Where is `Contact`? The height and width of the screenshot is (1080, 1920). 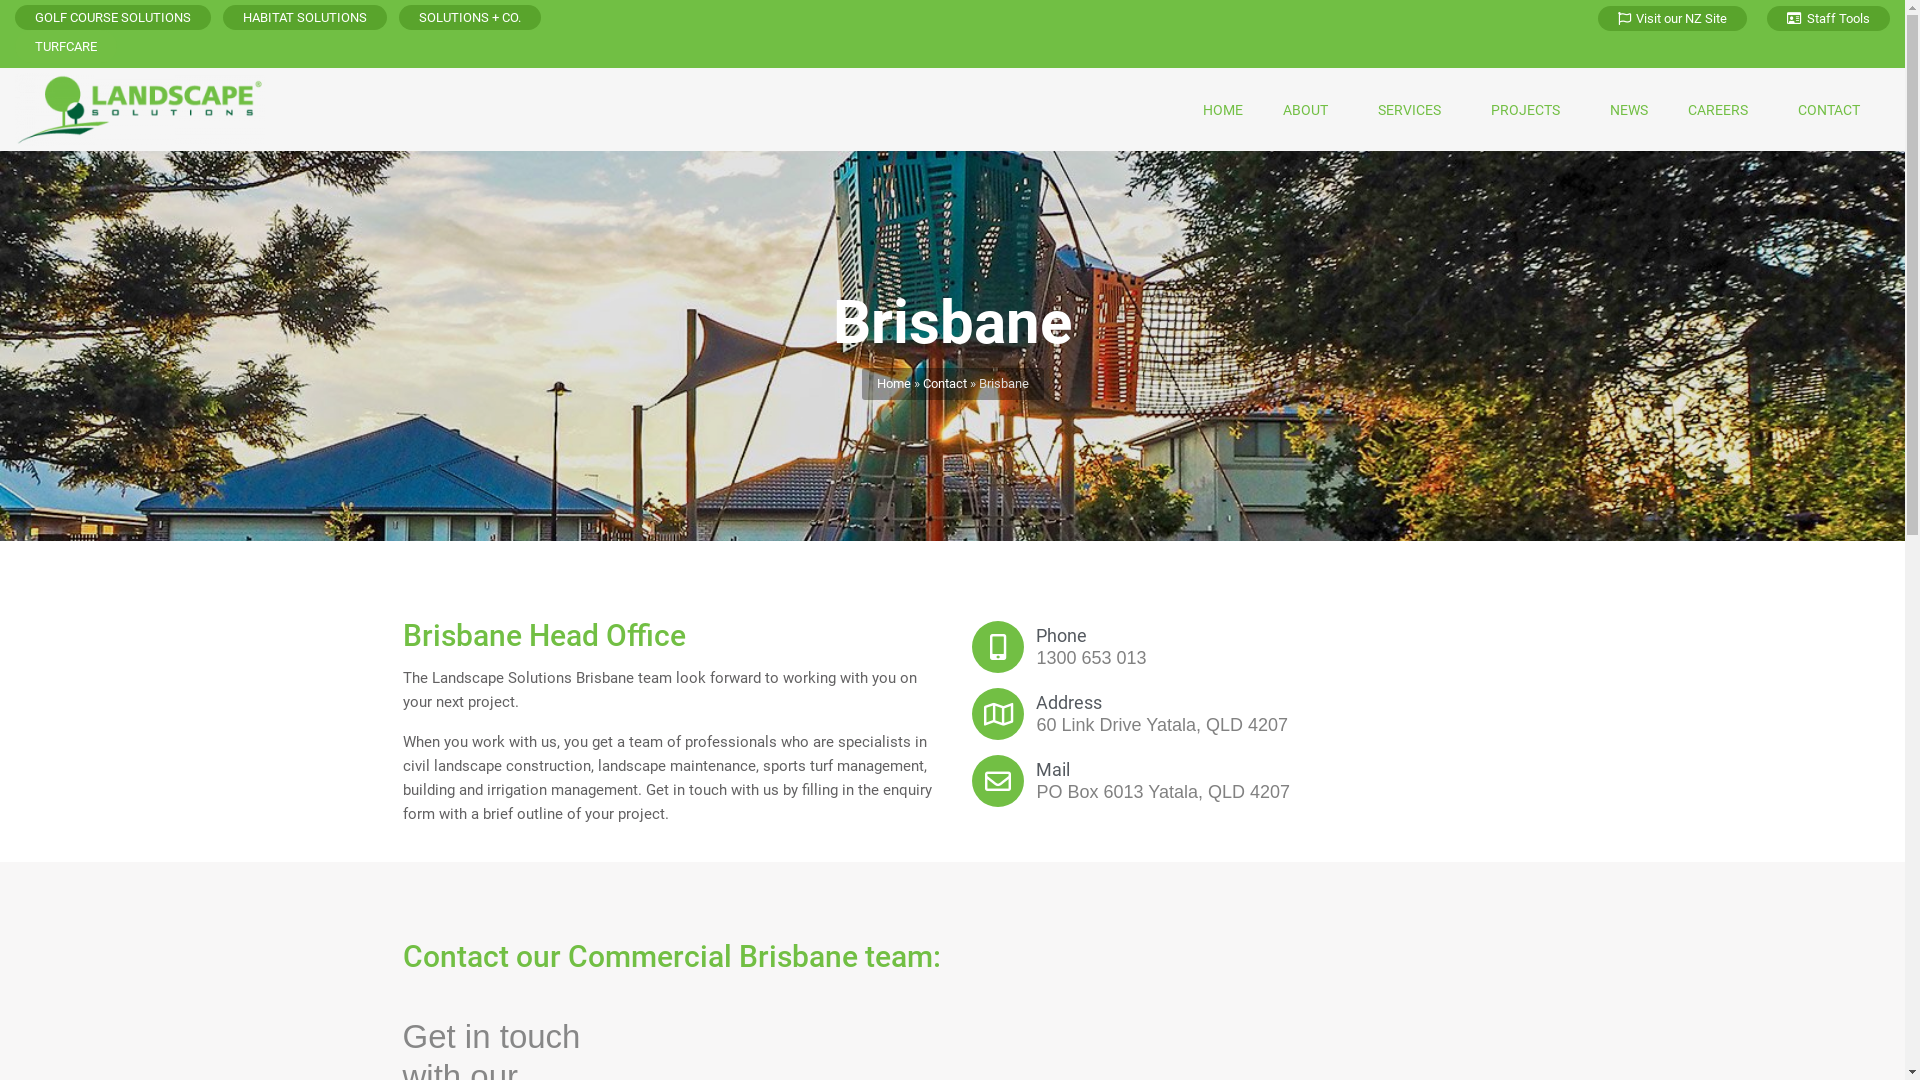
Contact is located at coordinates (944, 384).